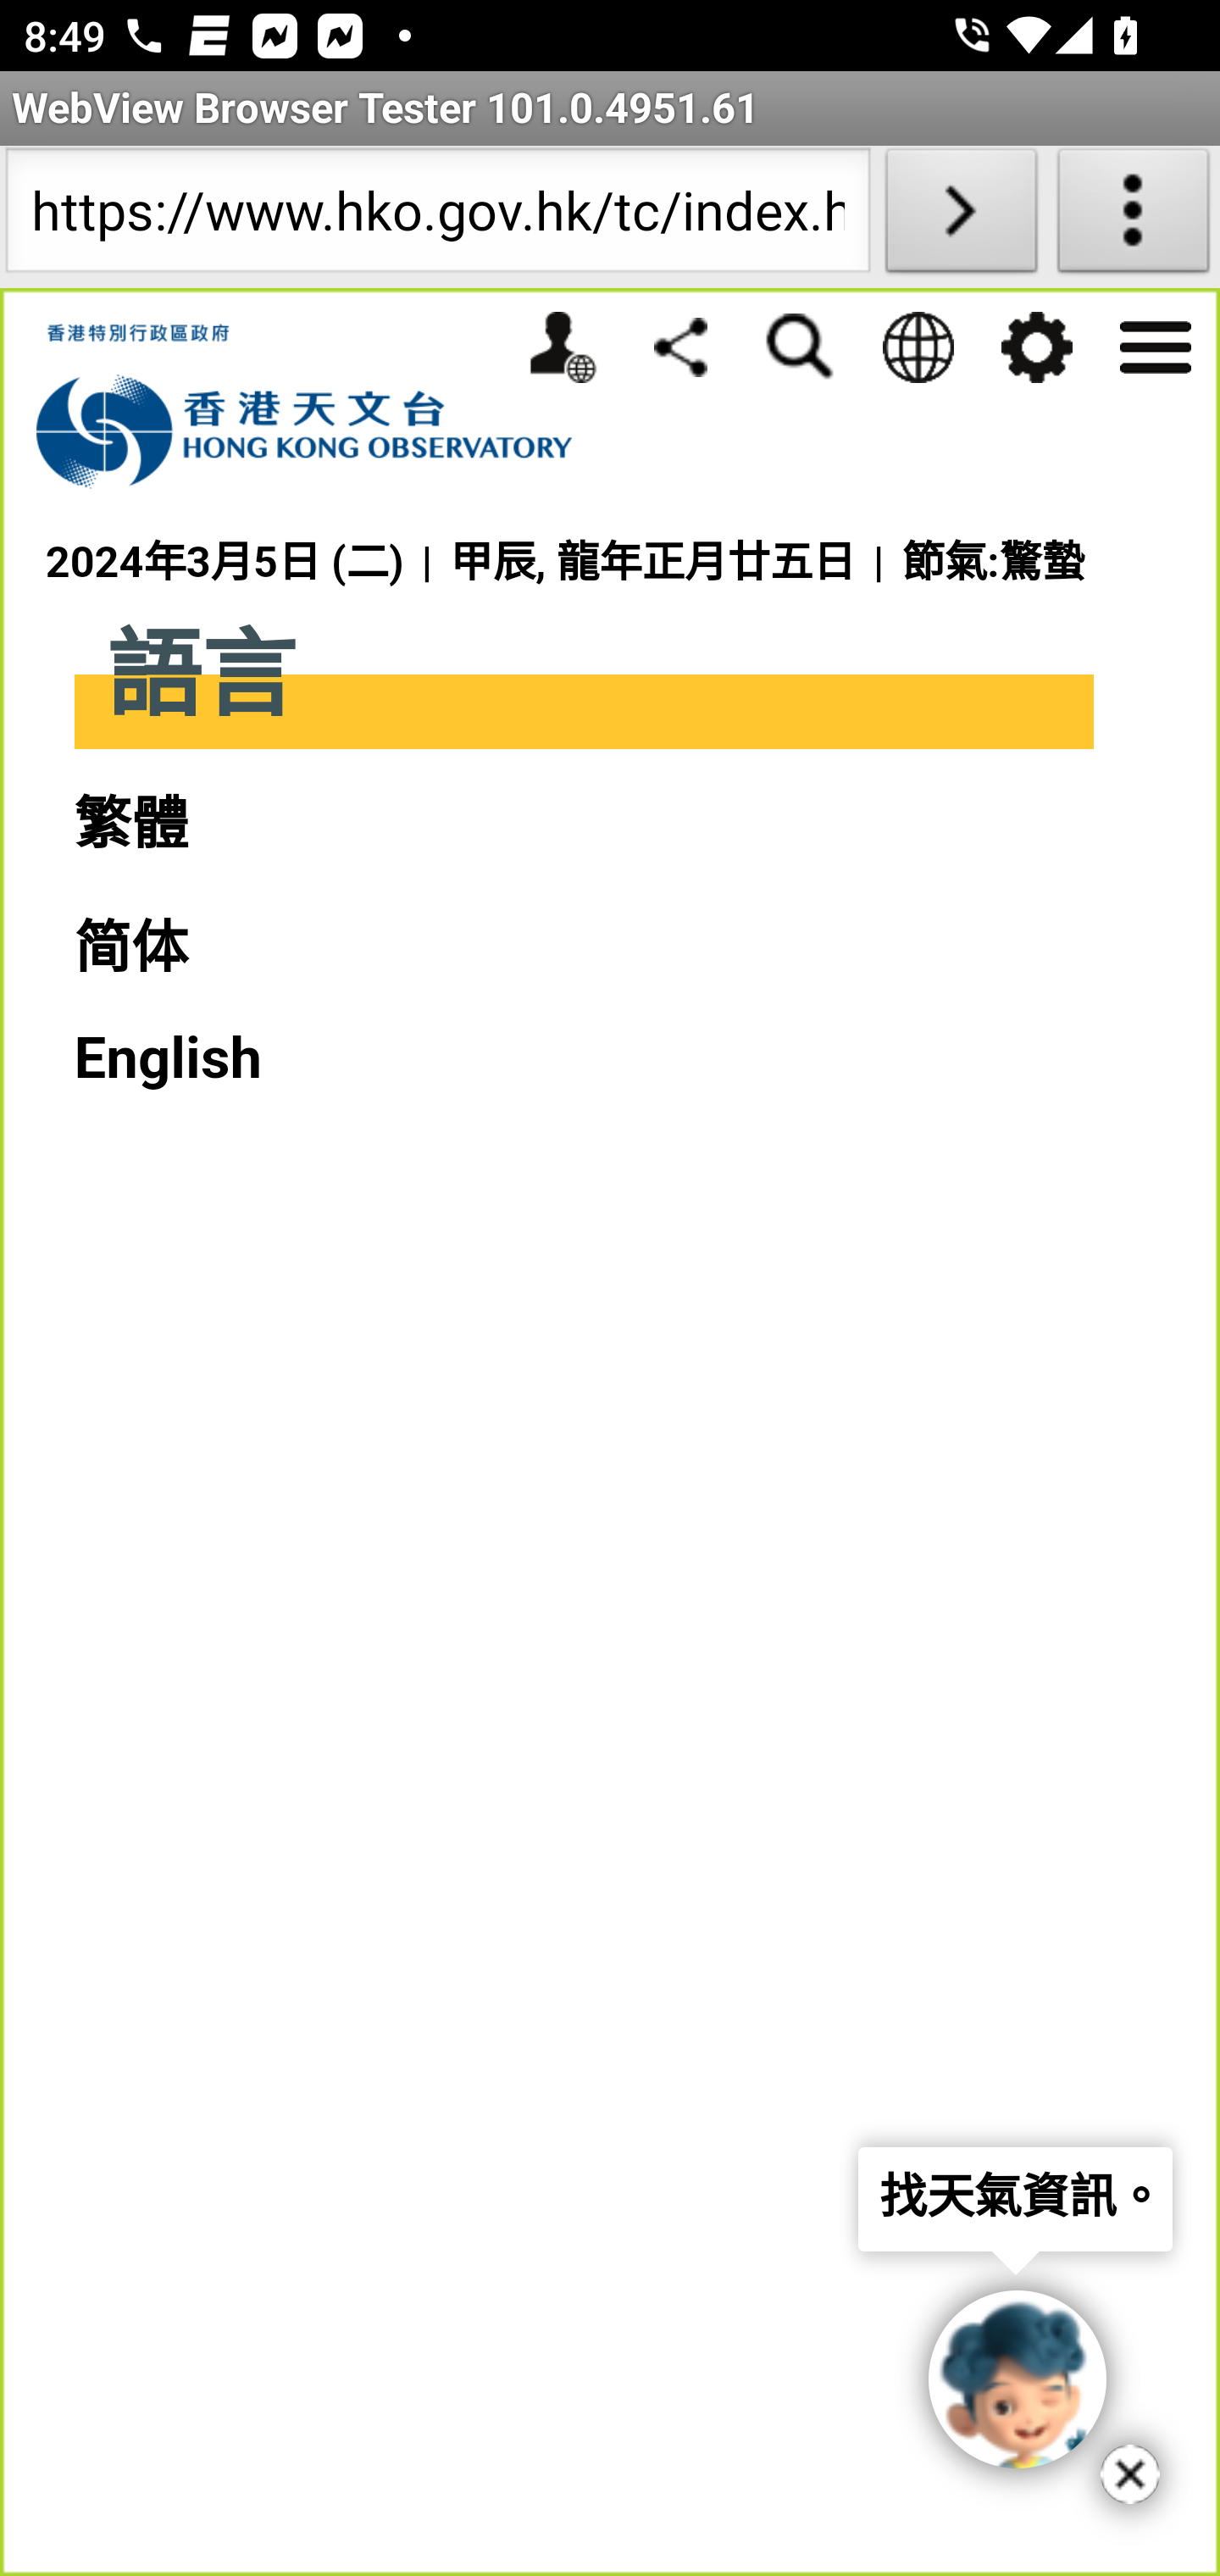 The image size is (1220, 2576). What do you see at coordinates (321, 407) in the screenshot?
I see `香港天文台` at bounding box center [321, 407].